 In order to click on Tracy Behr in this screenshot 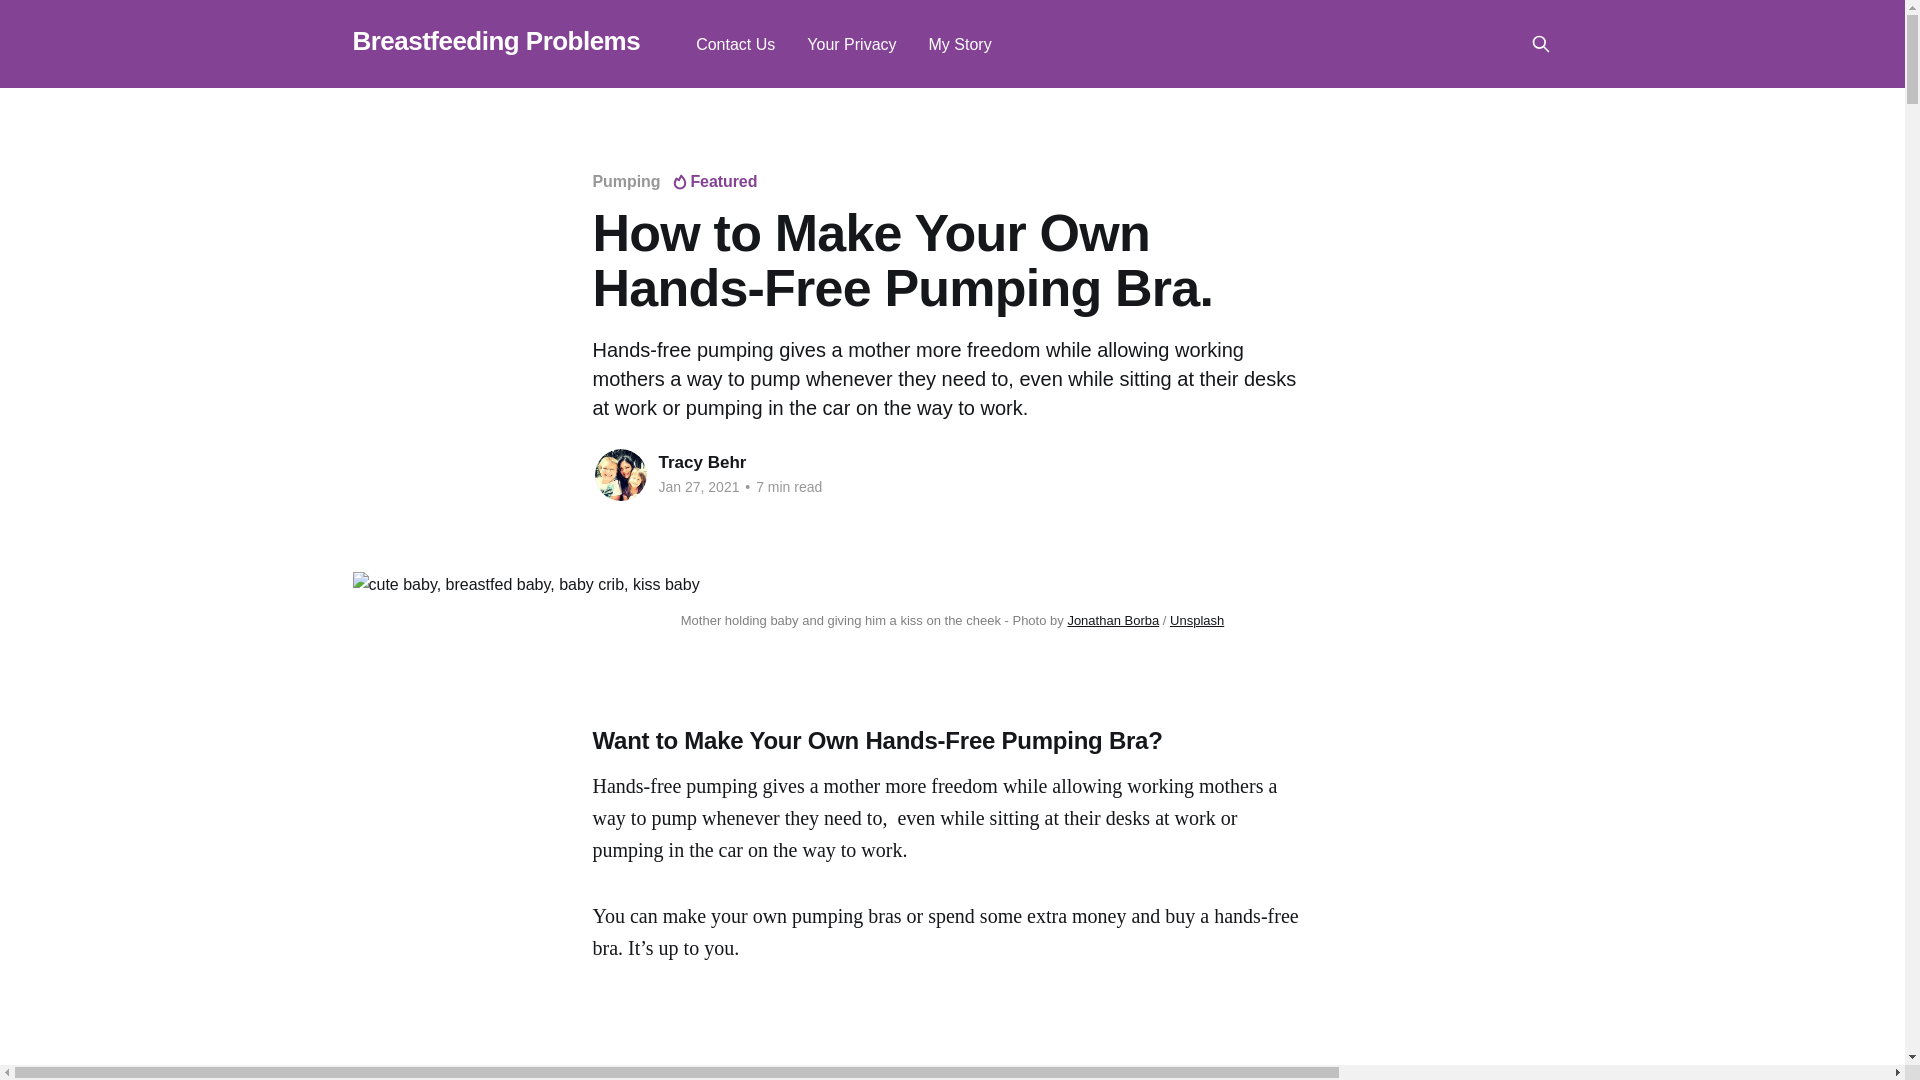, I will do `click(702, 462)`.